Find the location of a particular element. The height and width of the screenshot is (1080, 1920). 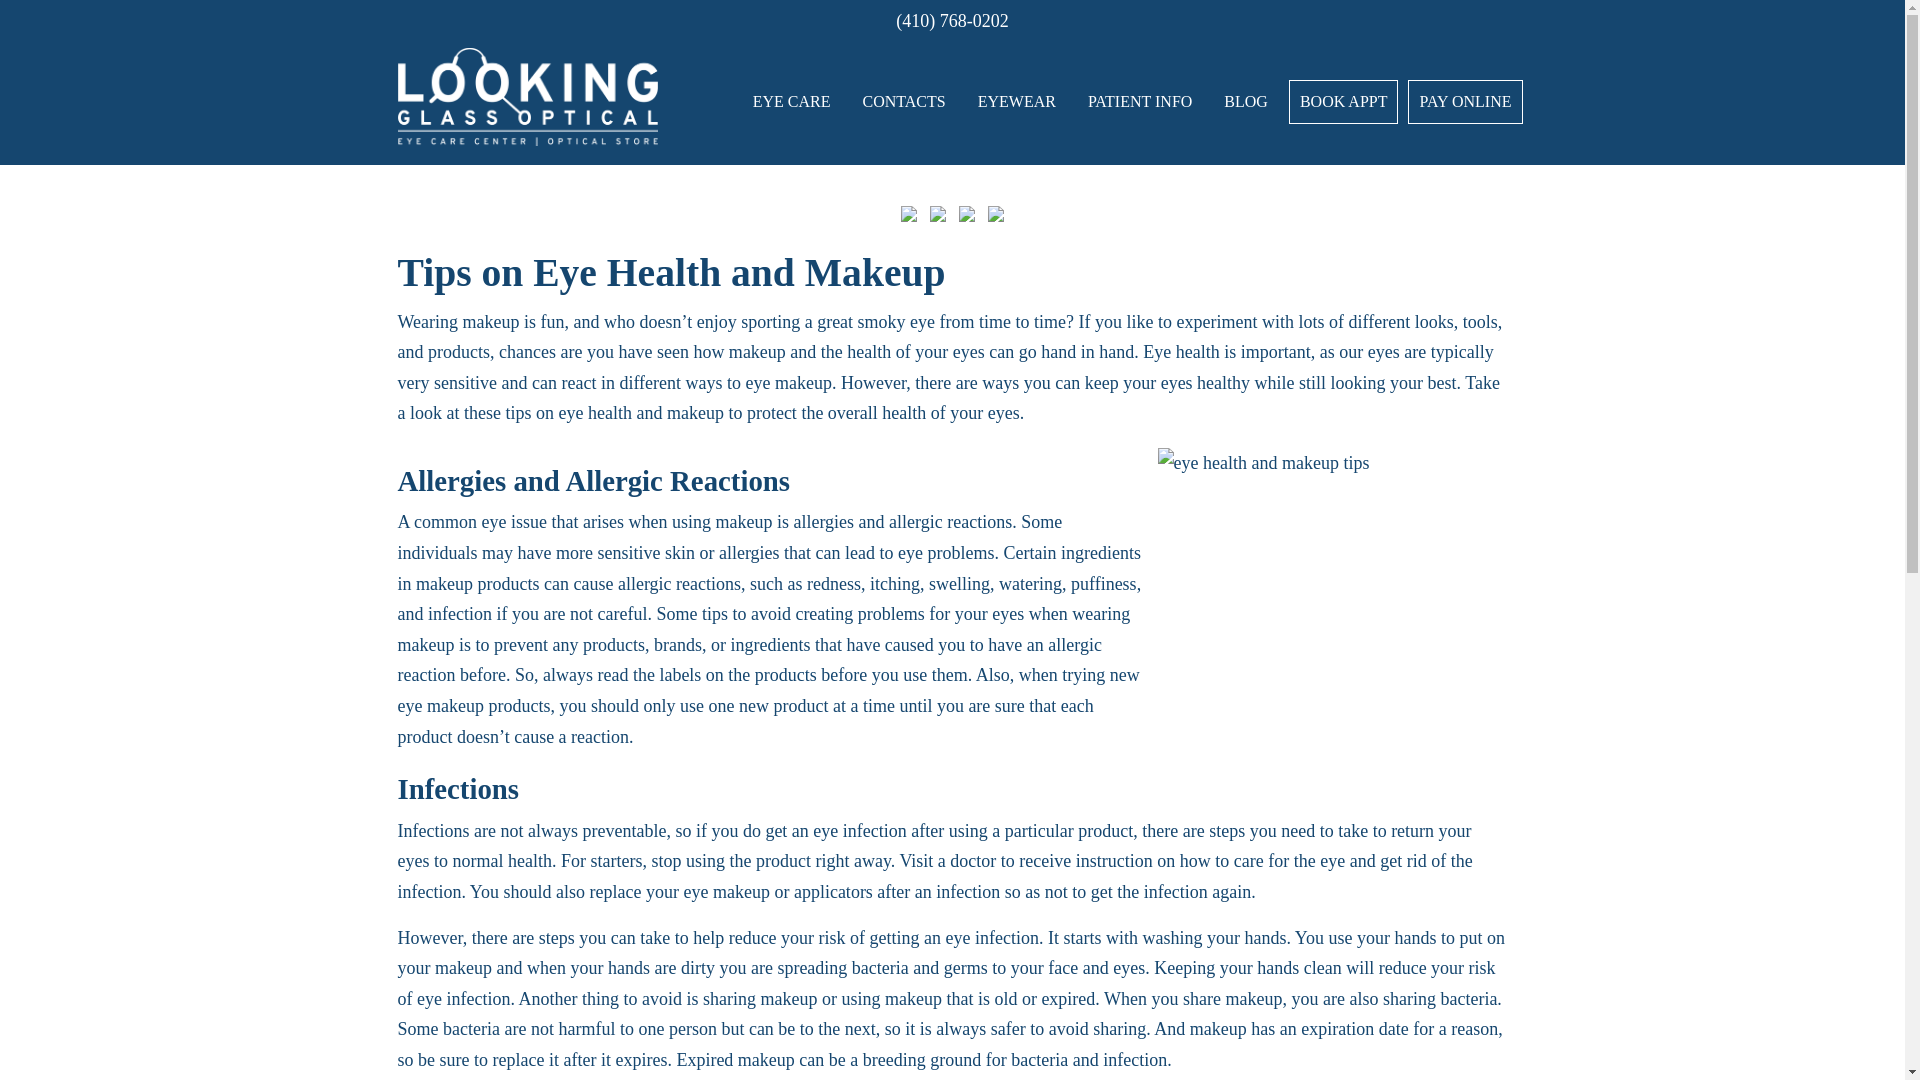

Looking Glass Optical is located at coordinates (528, 95).